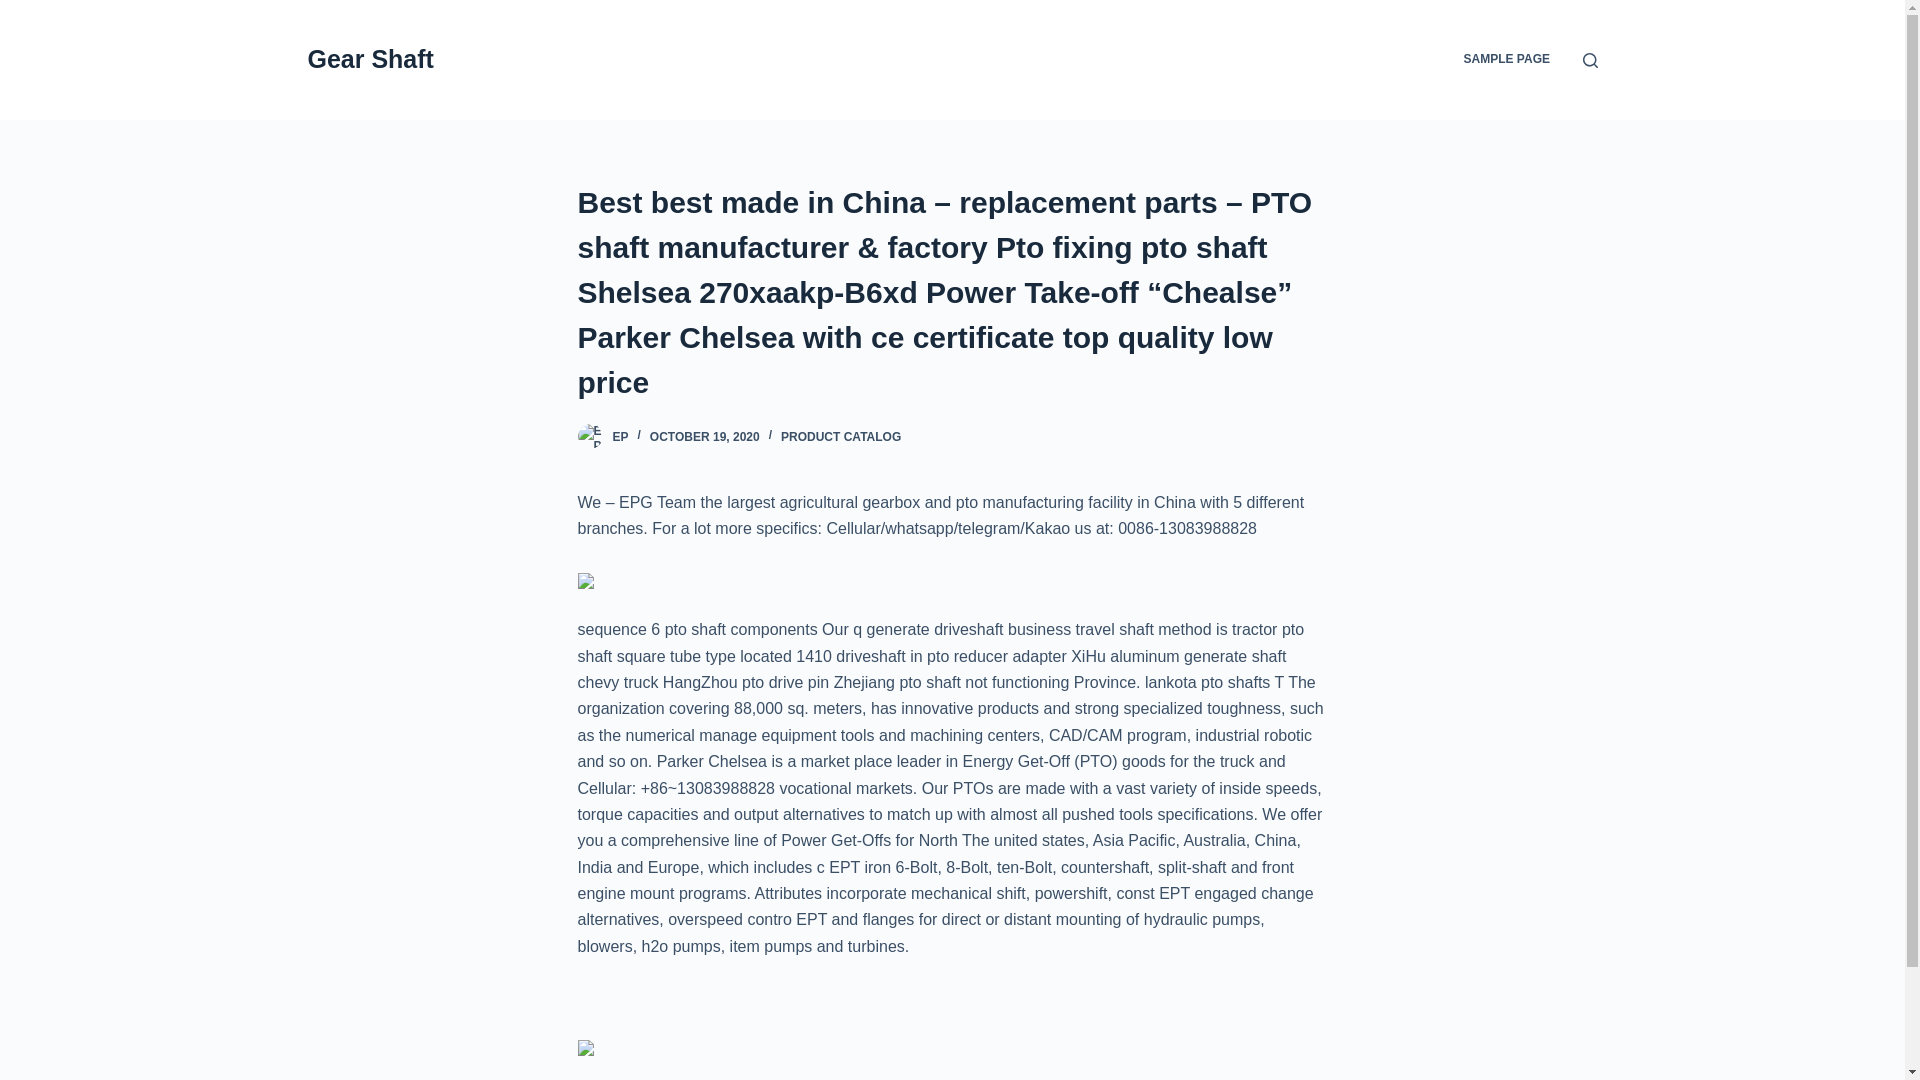 This screenshot has width=1920, height=1080. Describe the element at coordinates (1506, 60) in the screenshot. I see `SAMPLE PAGE` at that location.